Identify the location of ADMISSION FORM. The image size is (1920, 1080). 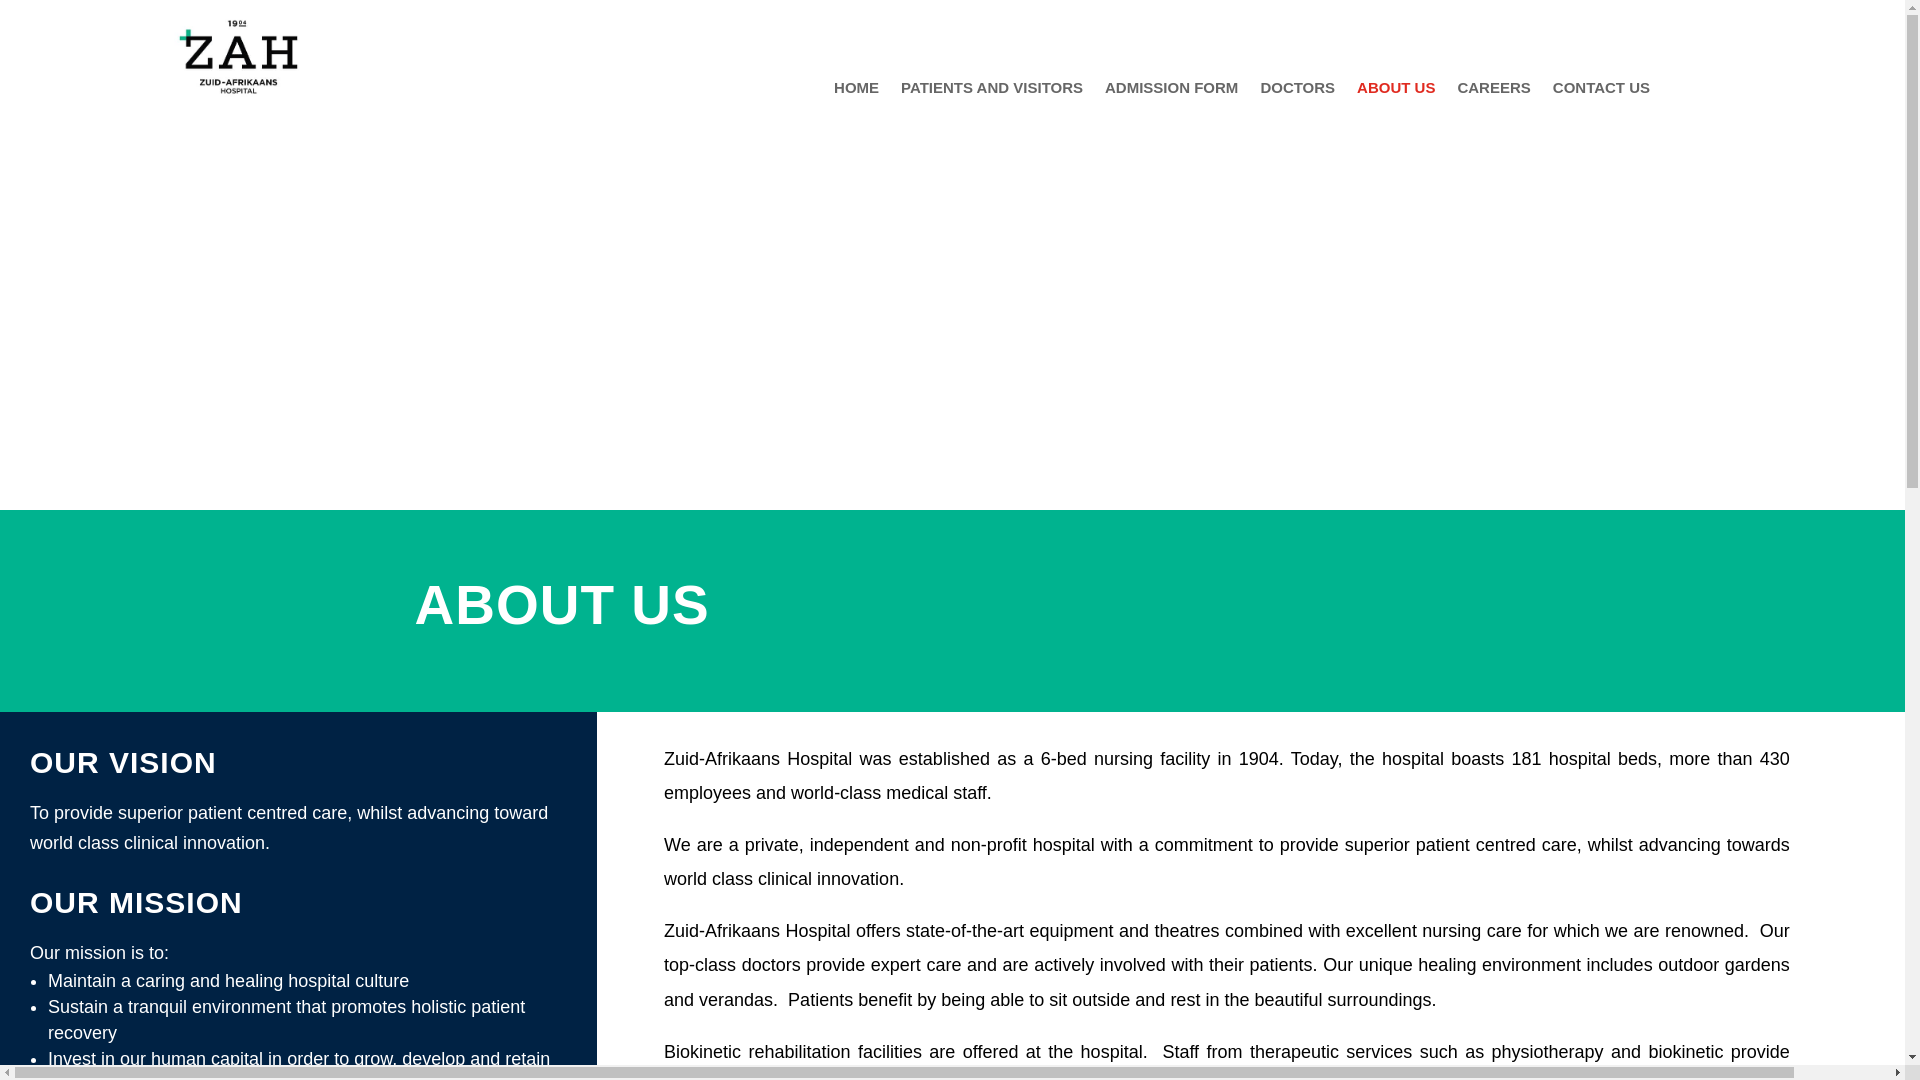
(1172, 92).